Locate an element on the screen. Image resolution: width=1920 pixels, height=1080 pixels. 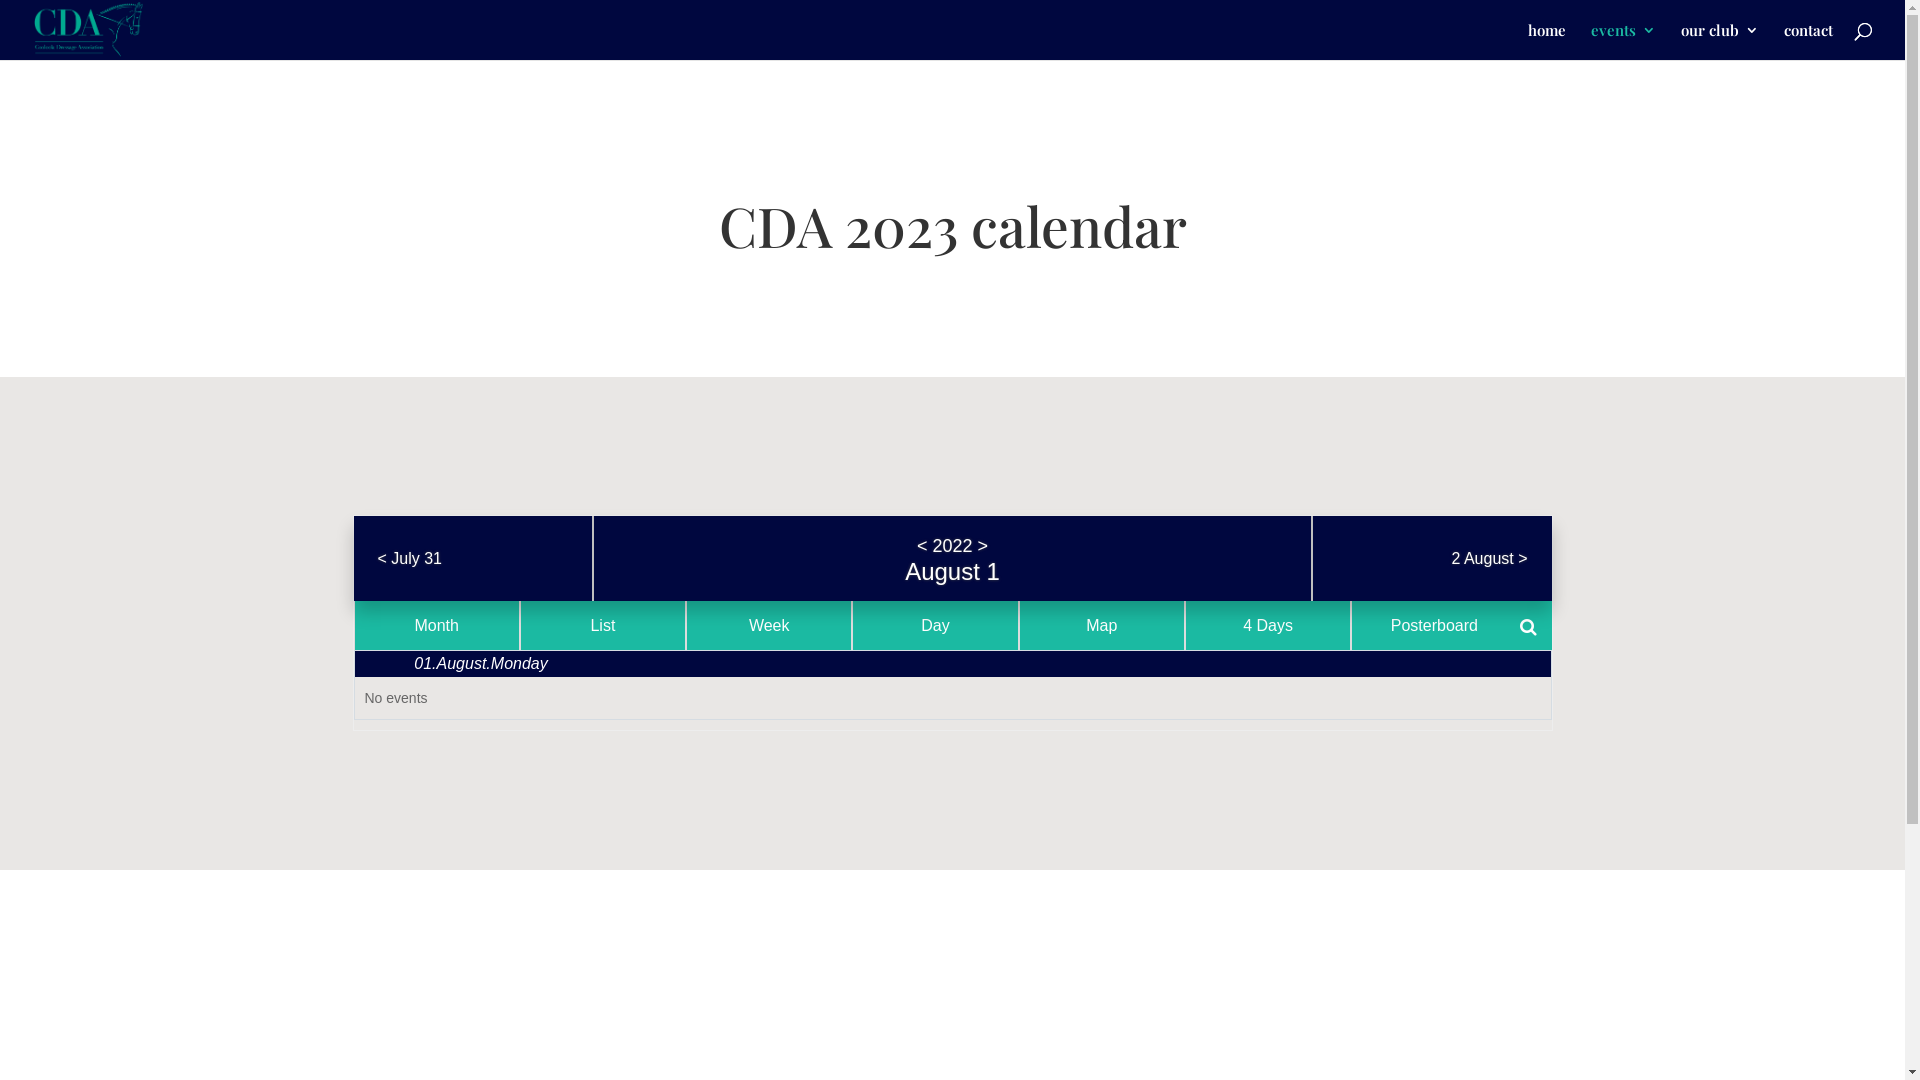
Month is located at coordinates (436, 626).